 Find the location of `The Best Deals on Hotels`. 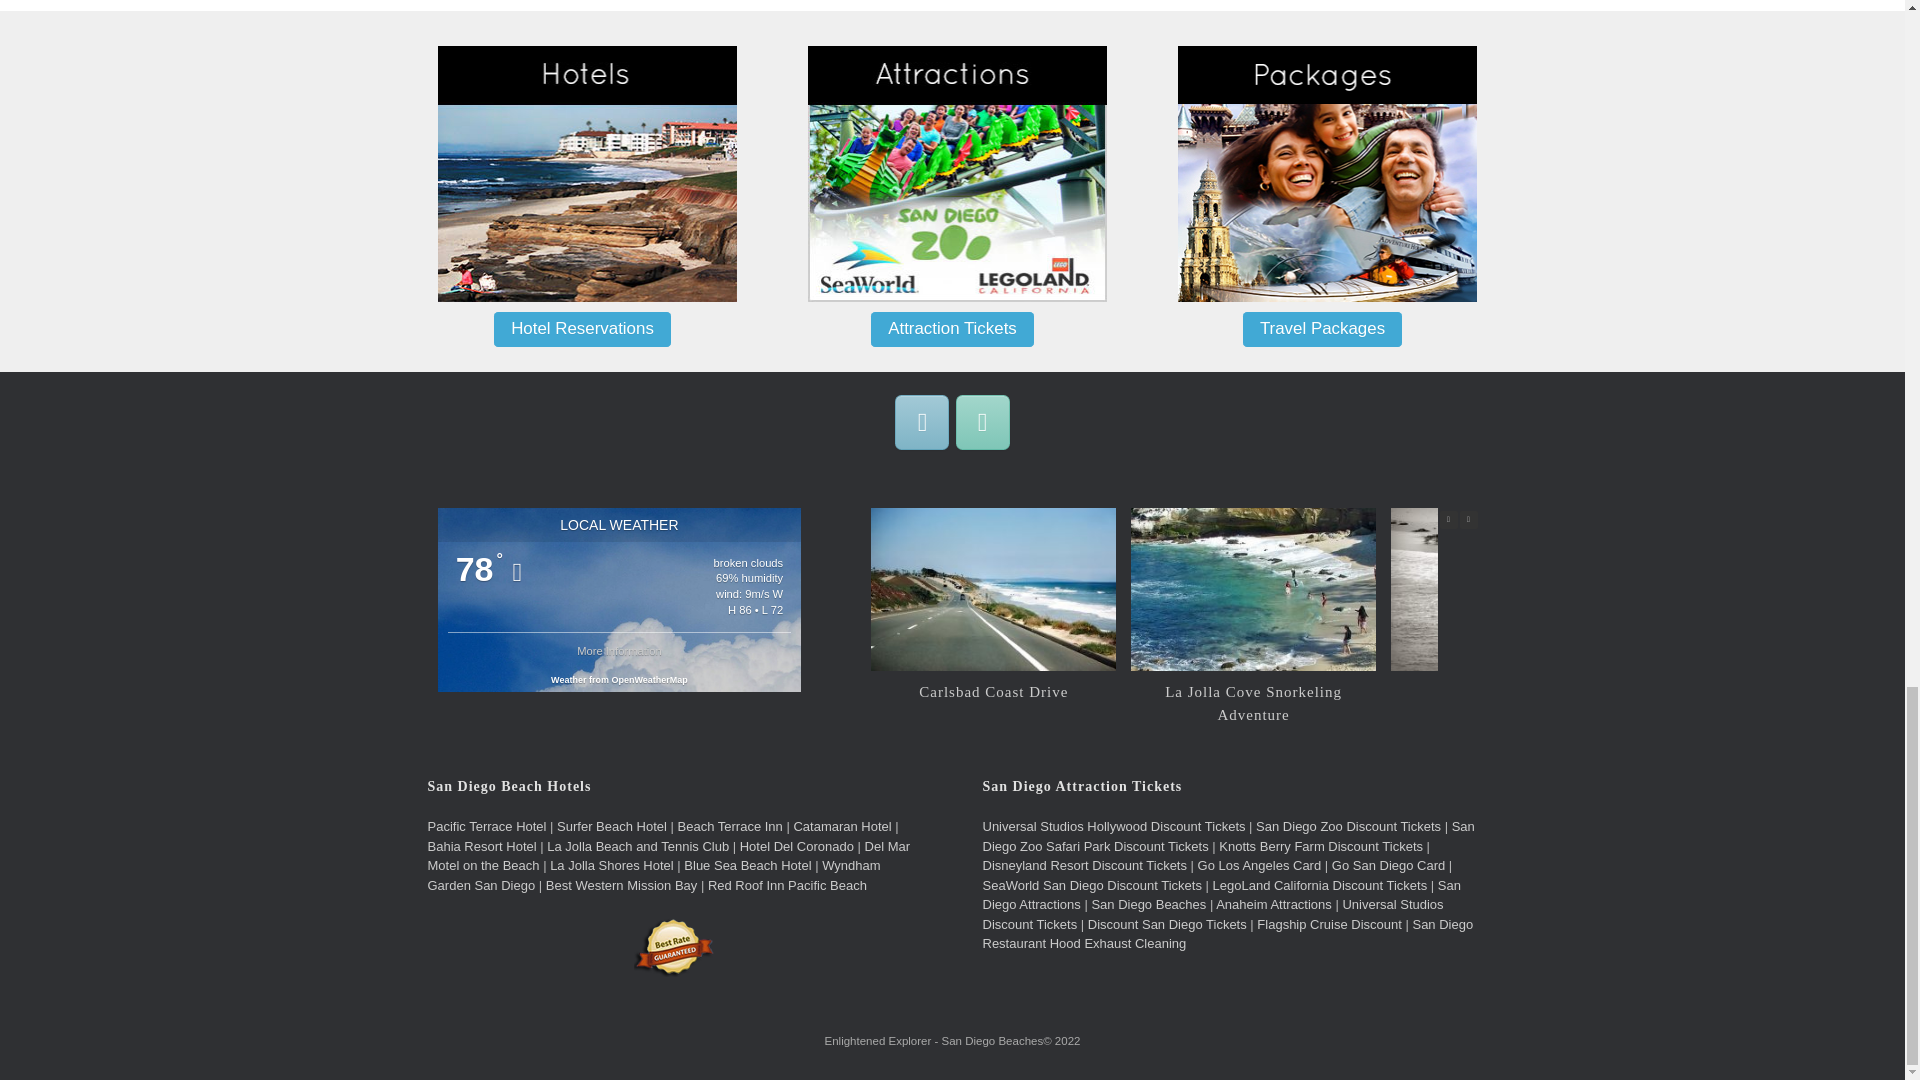

The Best Deals on Hotels is located at coordinates (587, 174).